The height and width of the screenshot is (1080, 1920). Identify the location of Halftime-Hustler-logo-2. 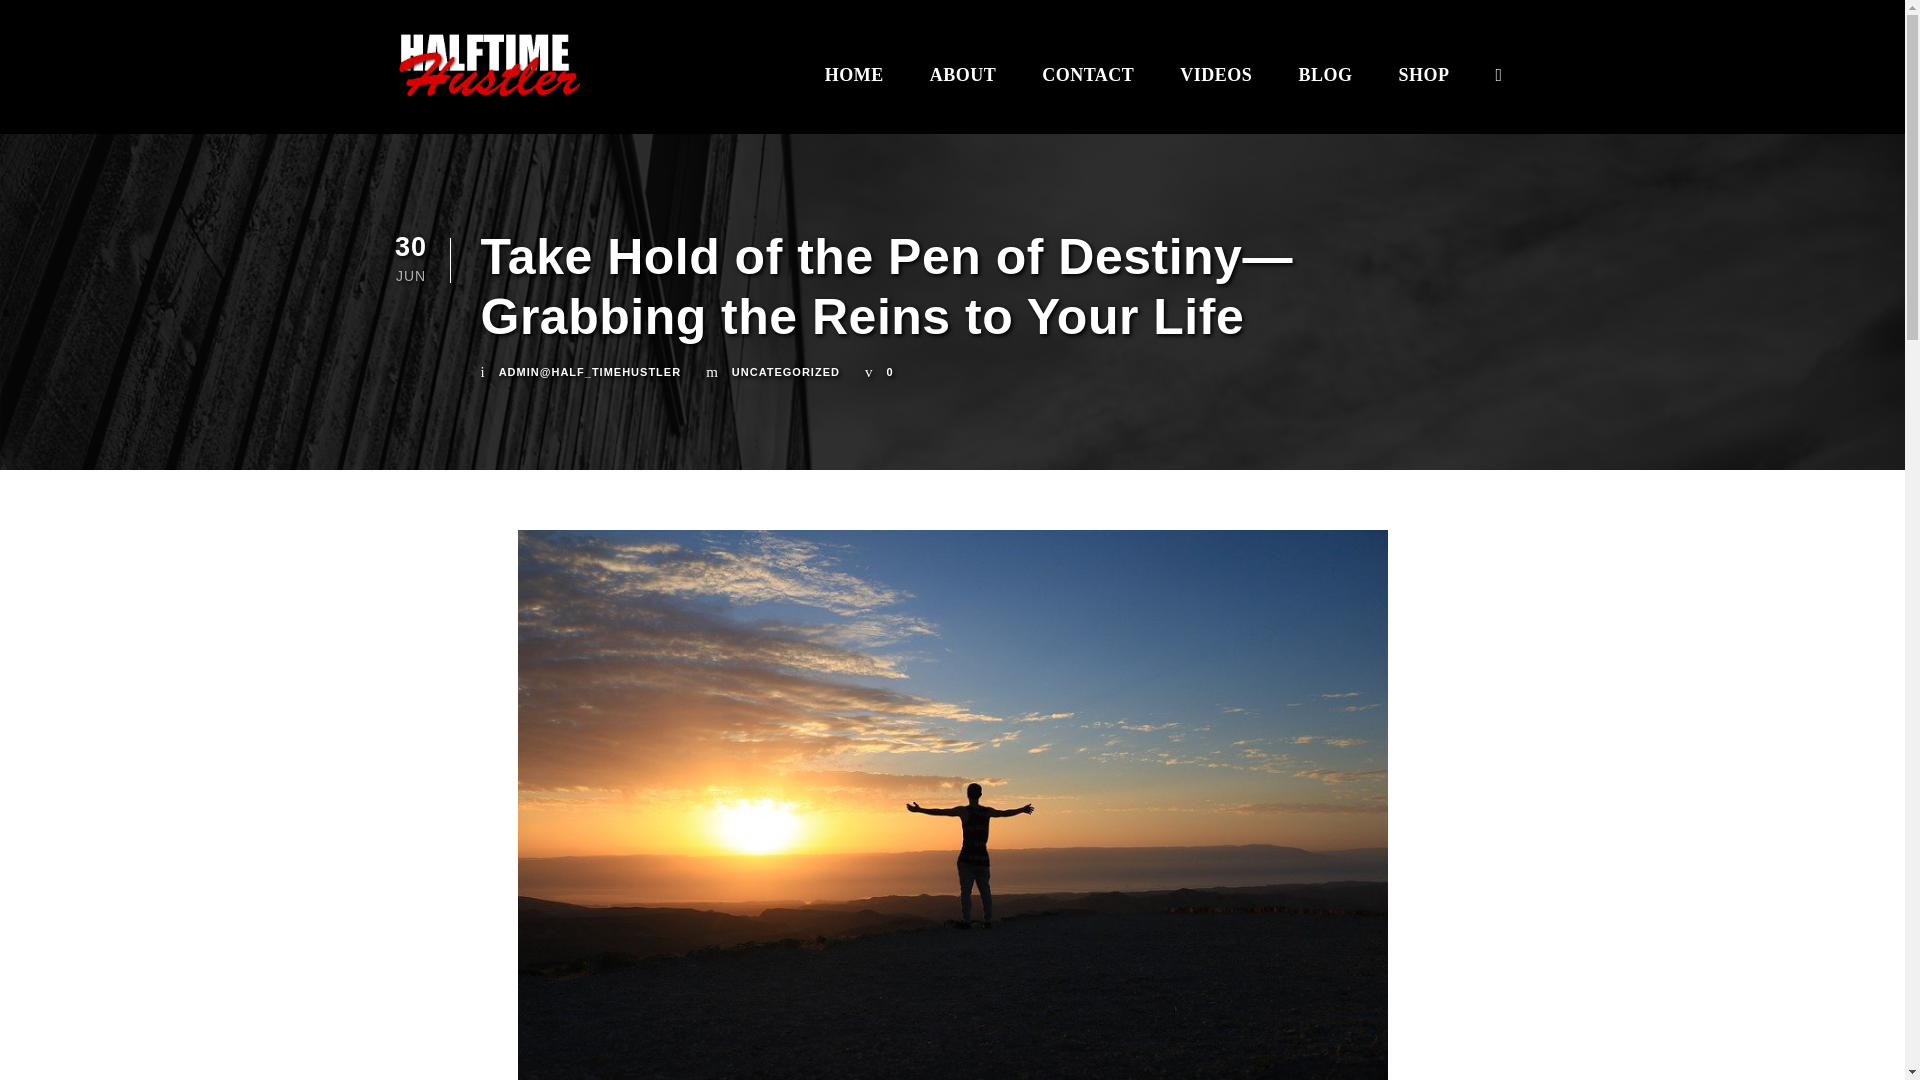
(487, 67).